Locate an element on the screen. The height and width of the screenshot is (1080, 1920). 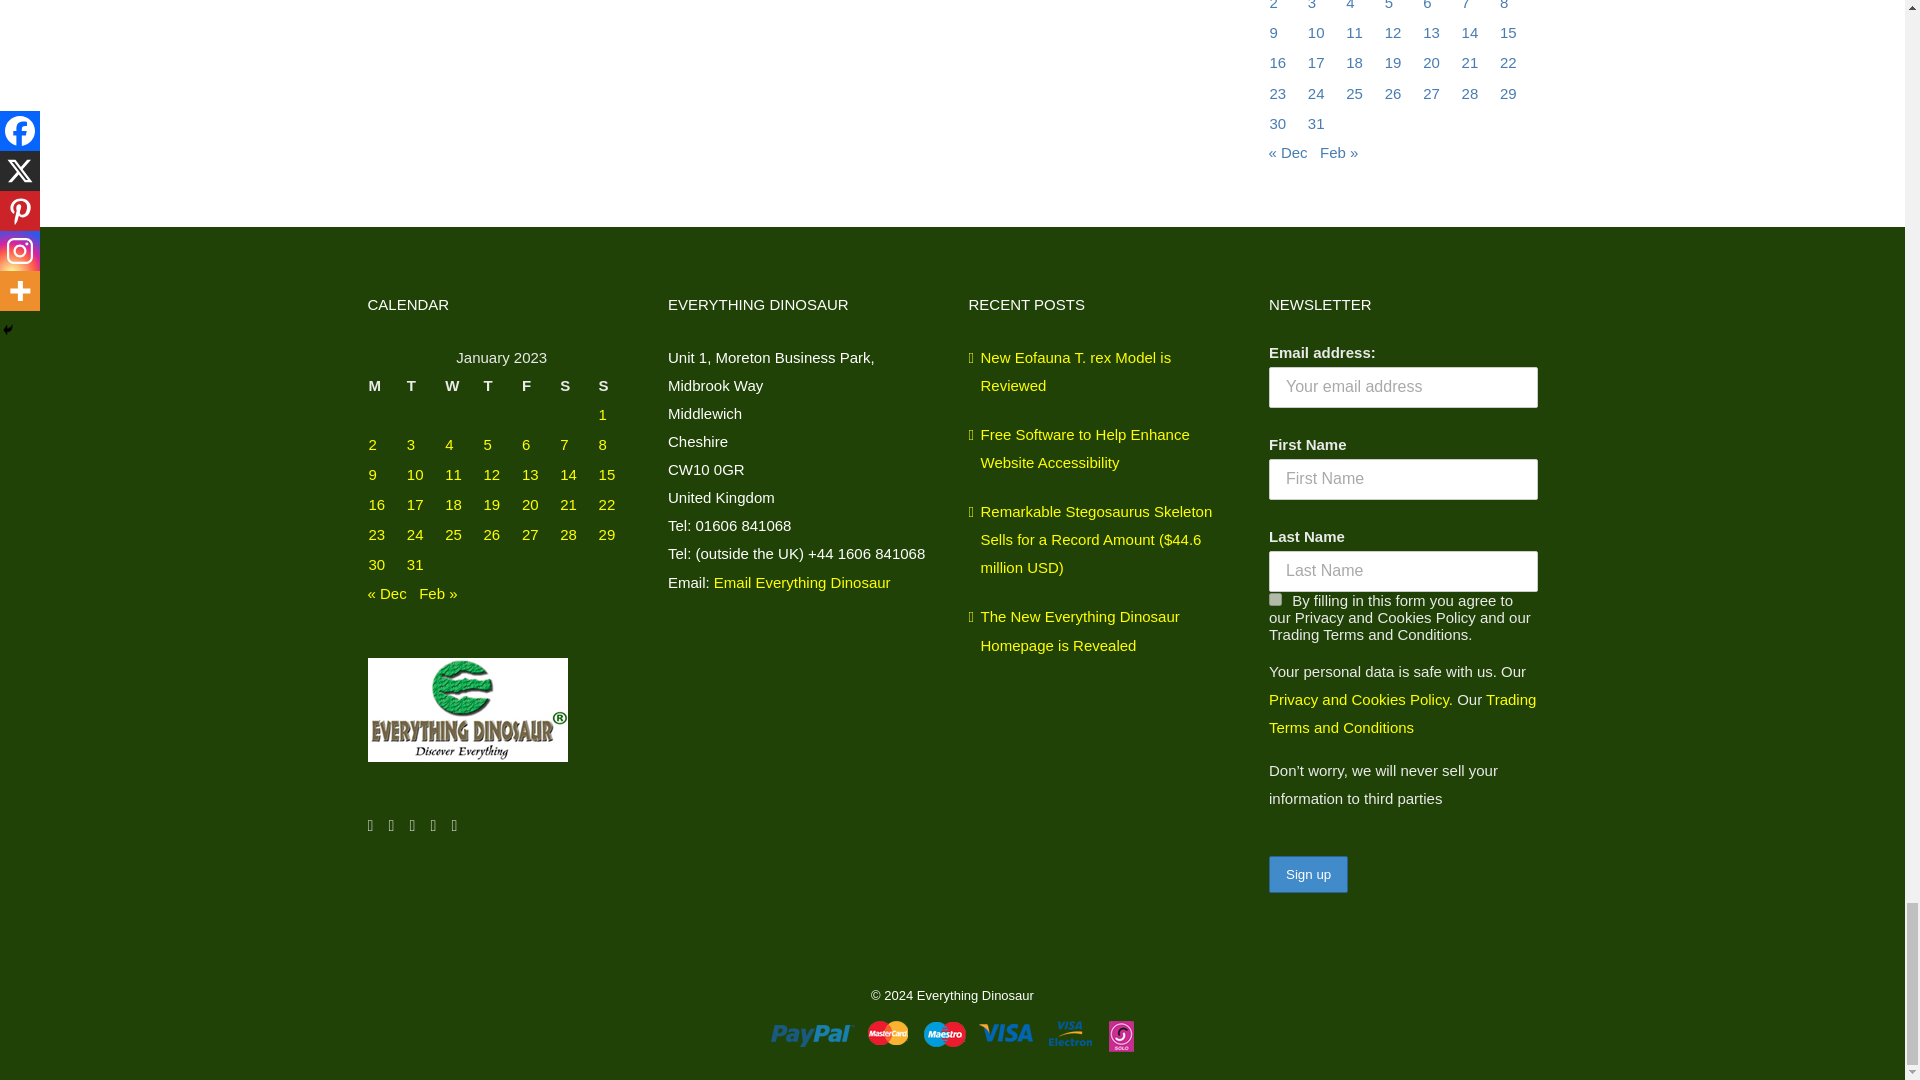
subscribe is located at coordinates (1276, 598).